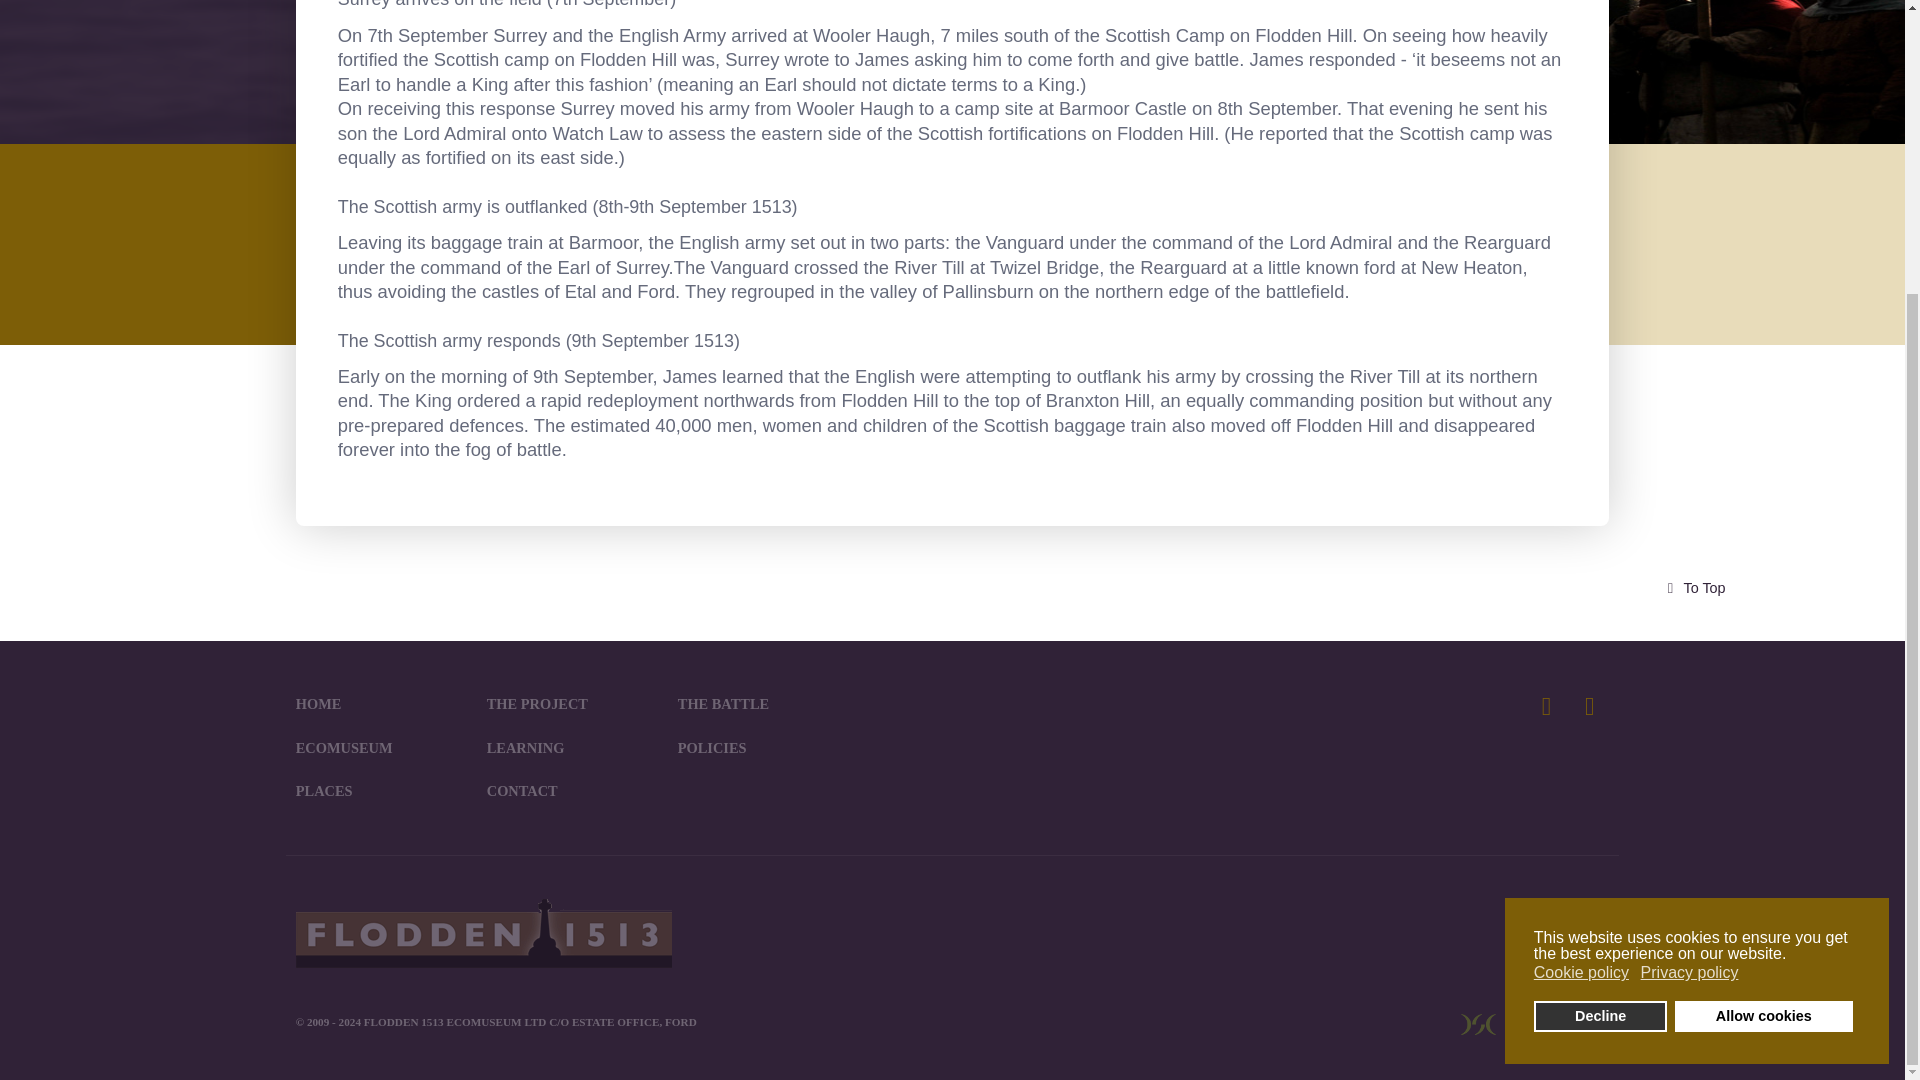 The width and height of the screenshot is (1920, 1080). I want to click on Home, so click(318, 703).